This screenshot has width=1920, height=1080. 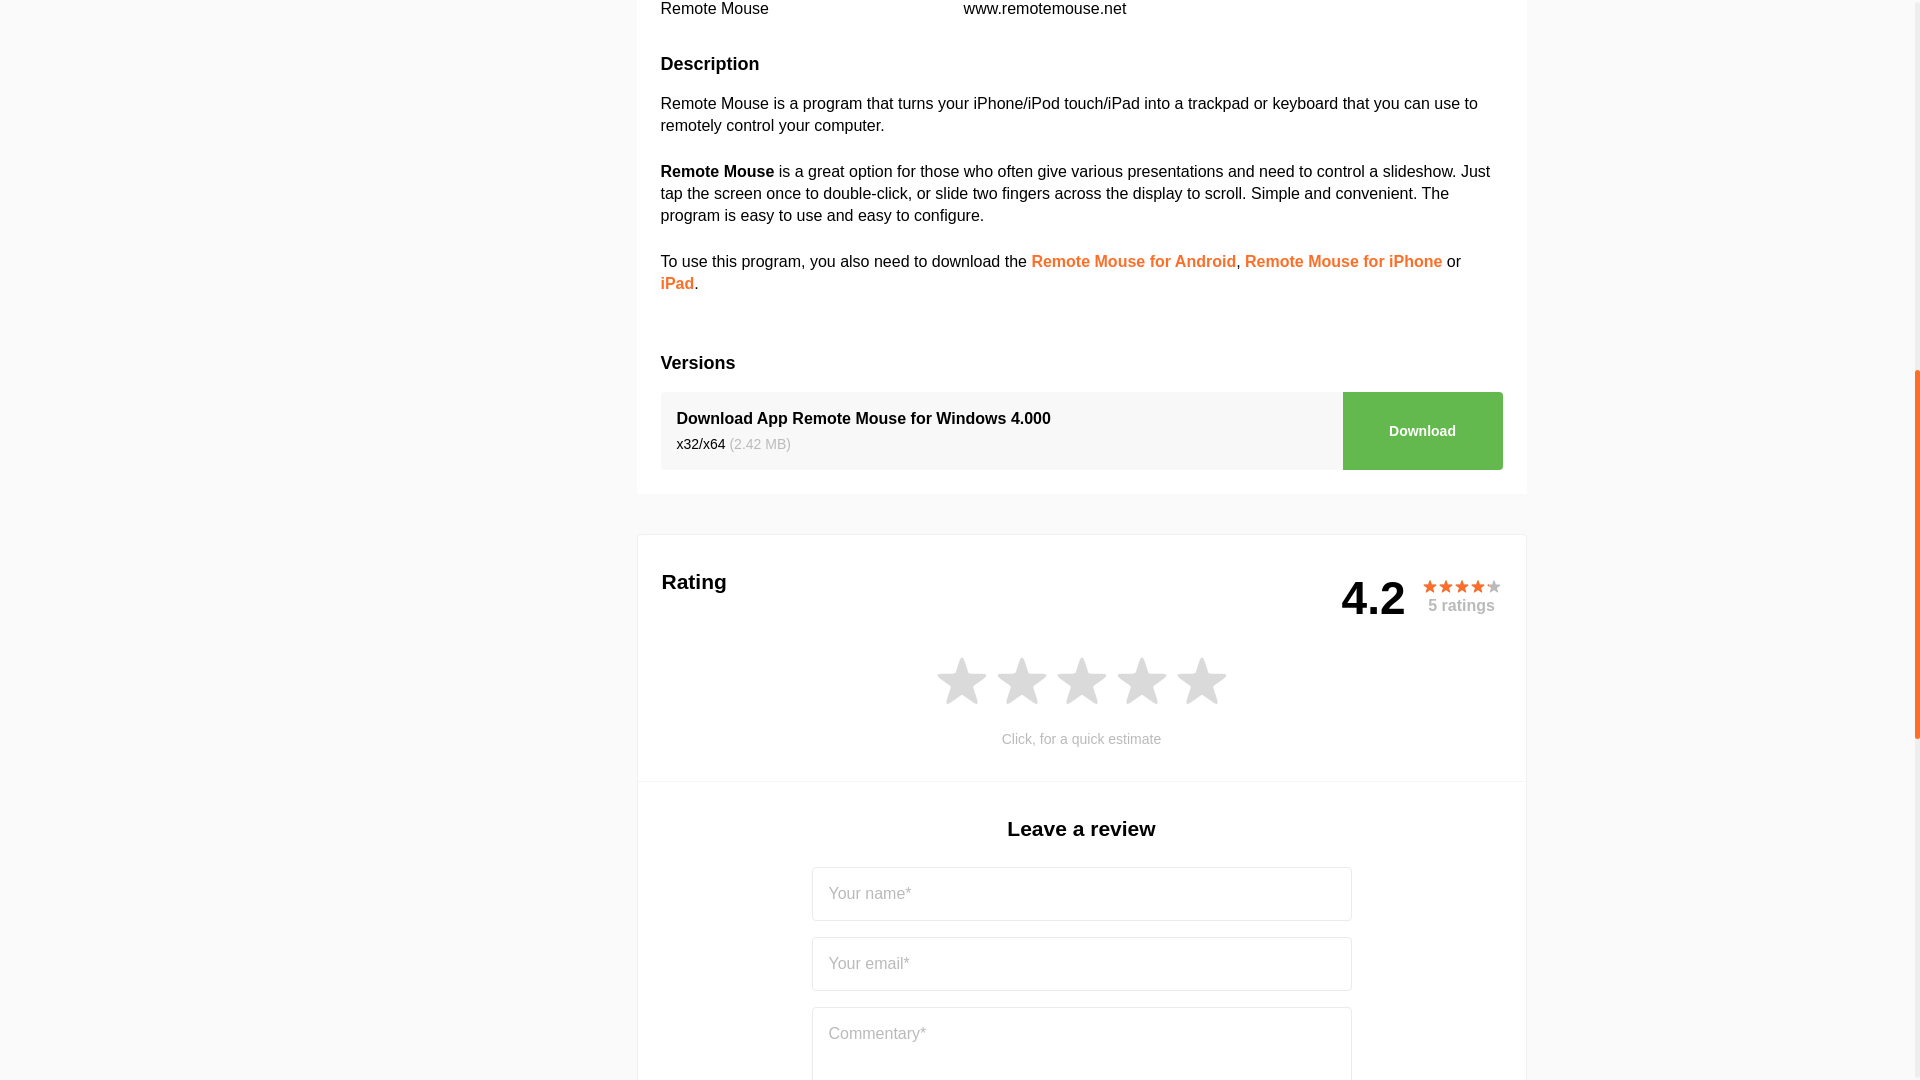 I want to click on Remote Mouse for iPhone, so click(x=1342, y=261).